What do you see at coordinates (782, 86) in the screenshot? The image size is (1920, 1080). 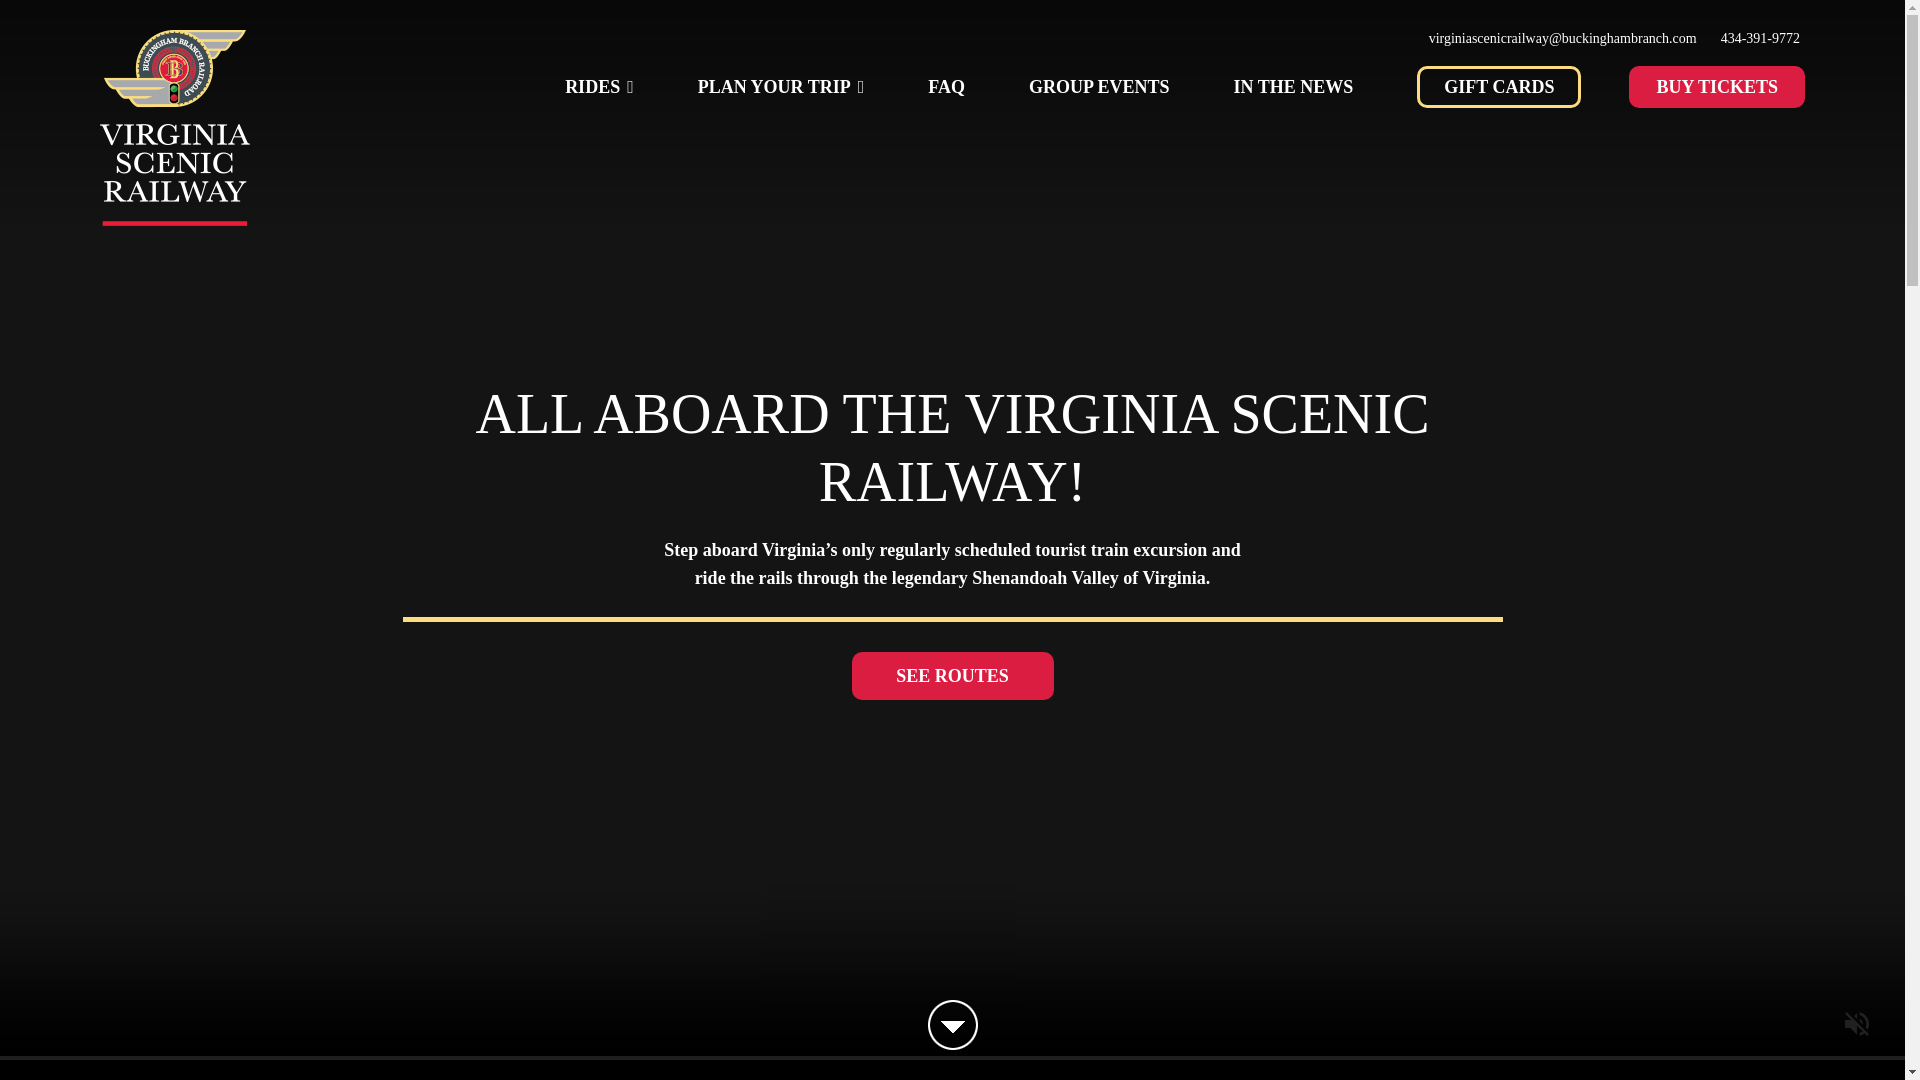 I see `PLAN YOUR TRIP` at bounding box center [782, 86].